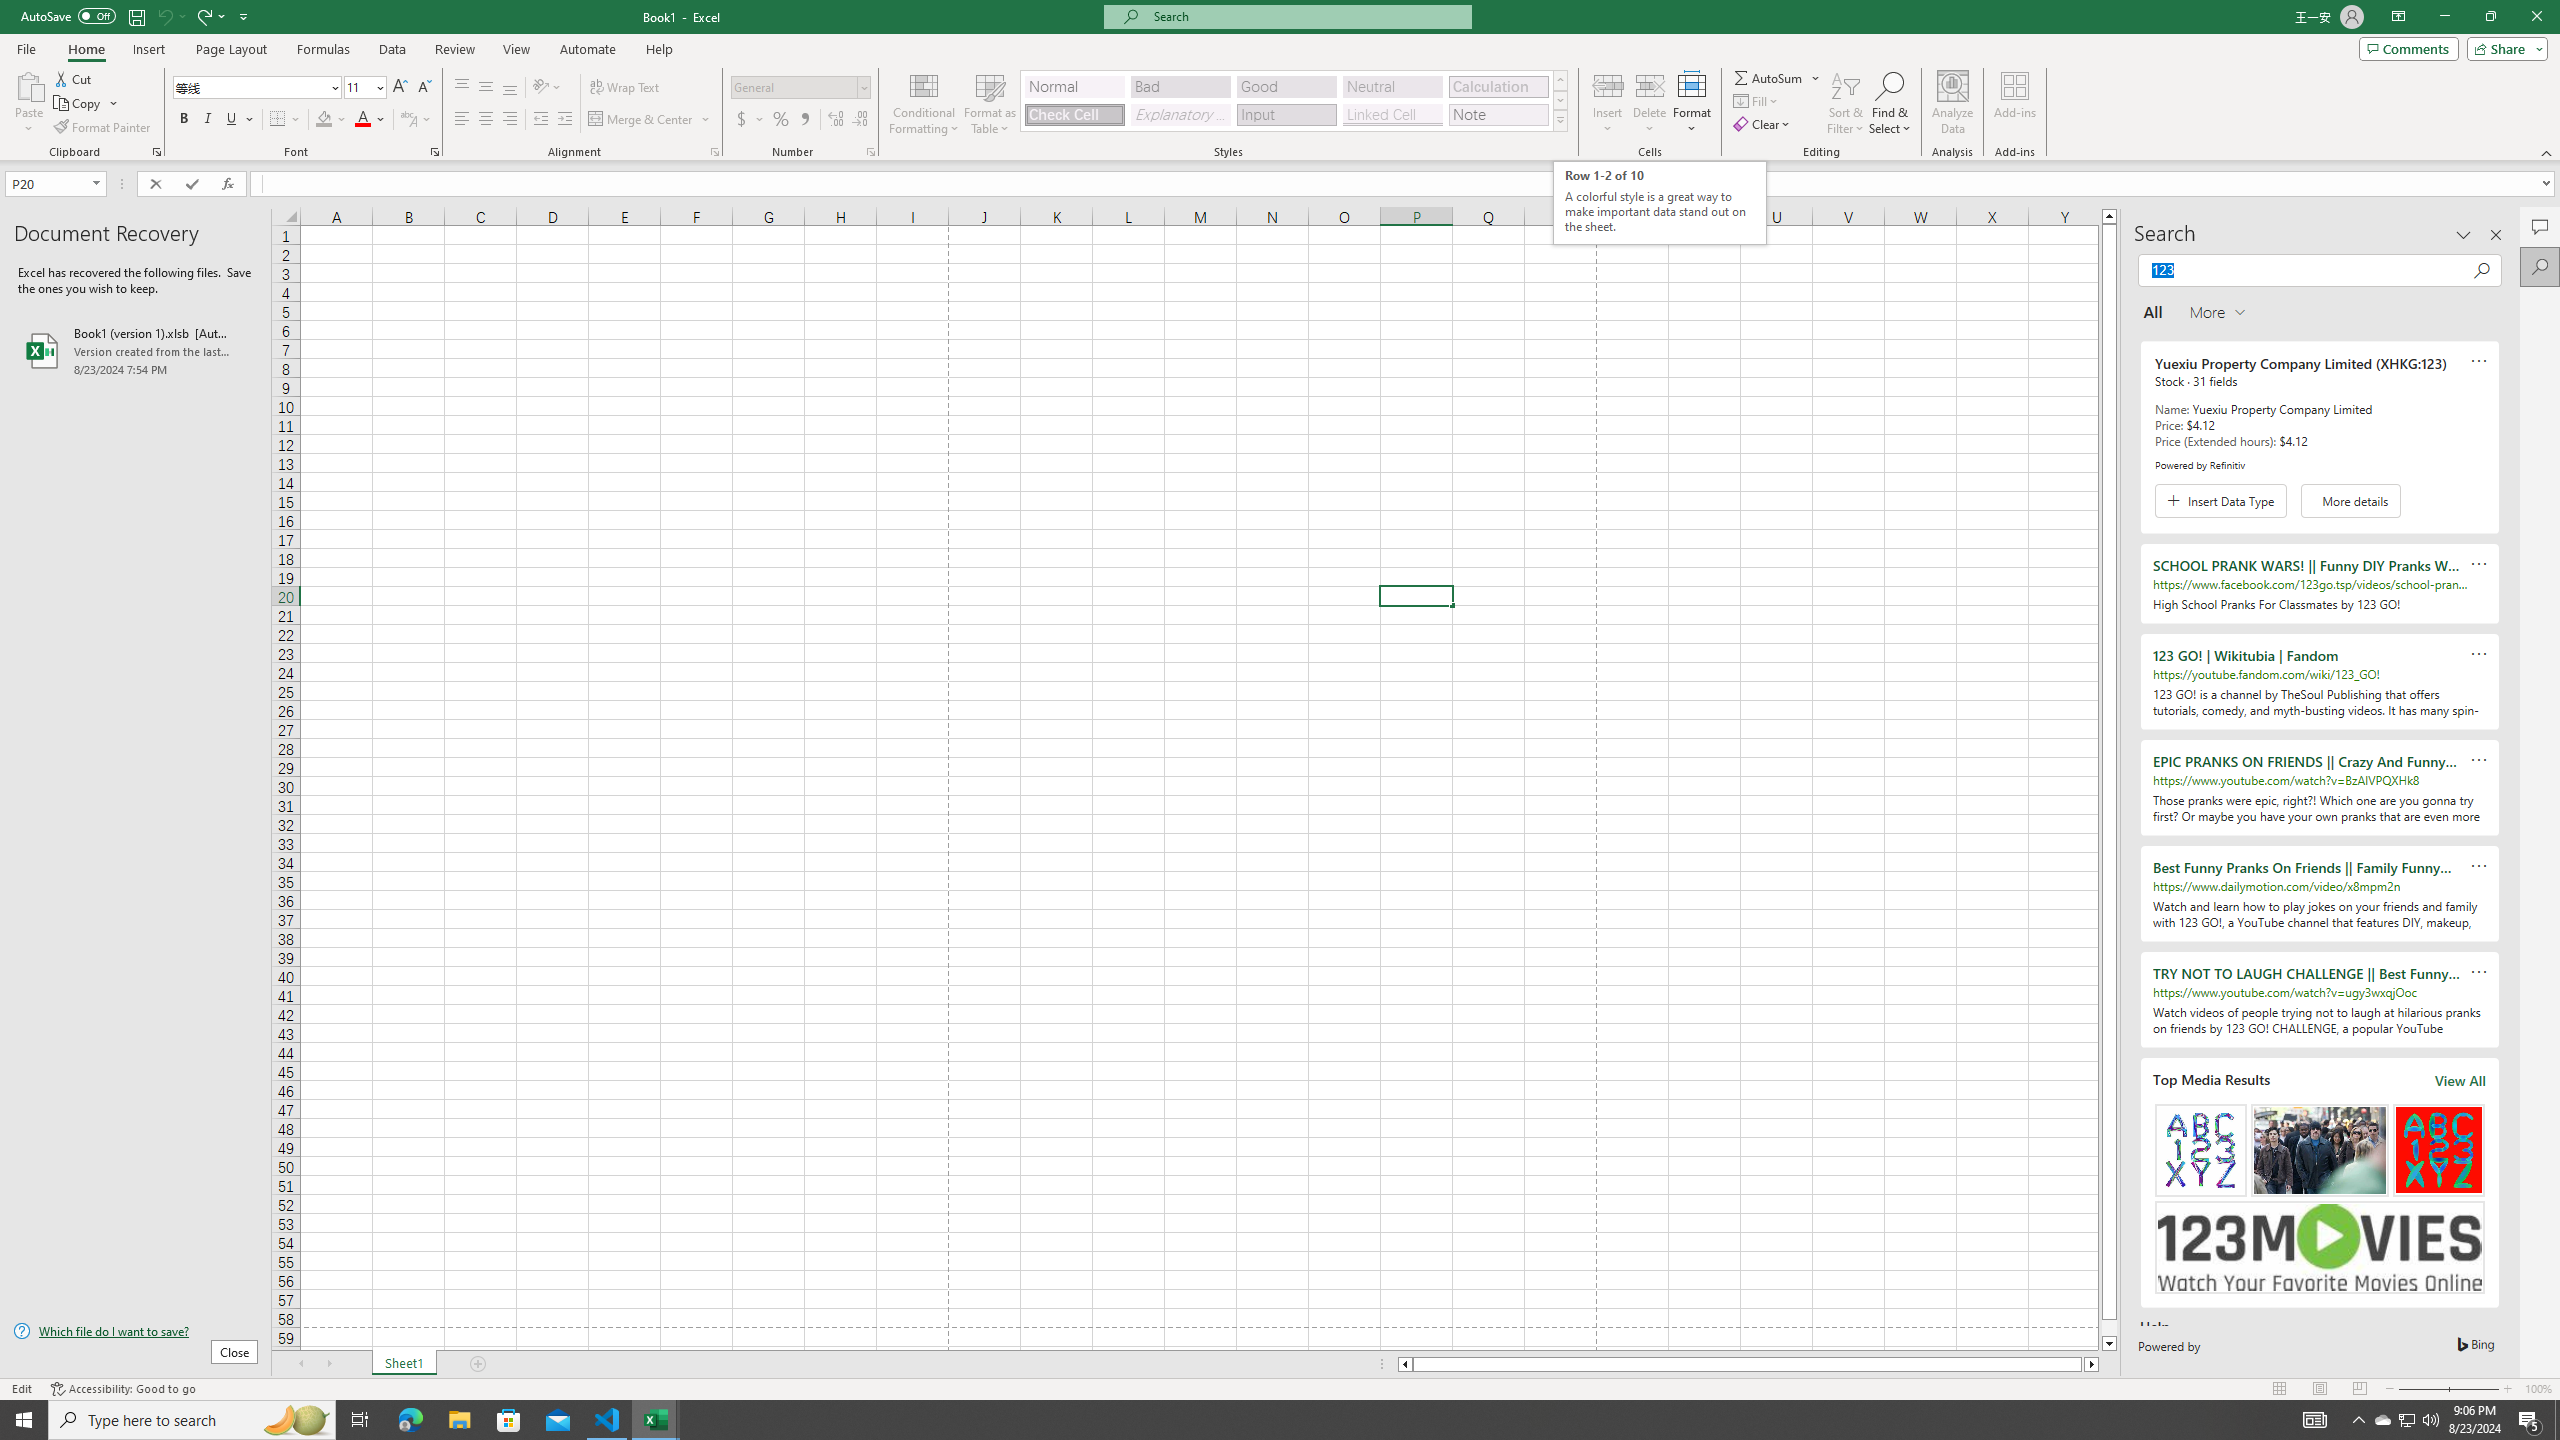 The width and height of the screenshot is (2560, 1440). What do you see at coordinates (1608, 85) in the screenshot?
I see `Insert Cells` at bounding box center [1608, 85].